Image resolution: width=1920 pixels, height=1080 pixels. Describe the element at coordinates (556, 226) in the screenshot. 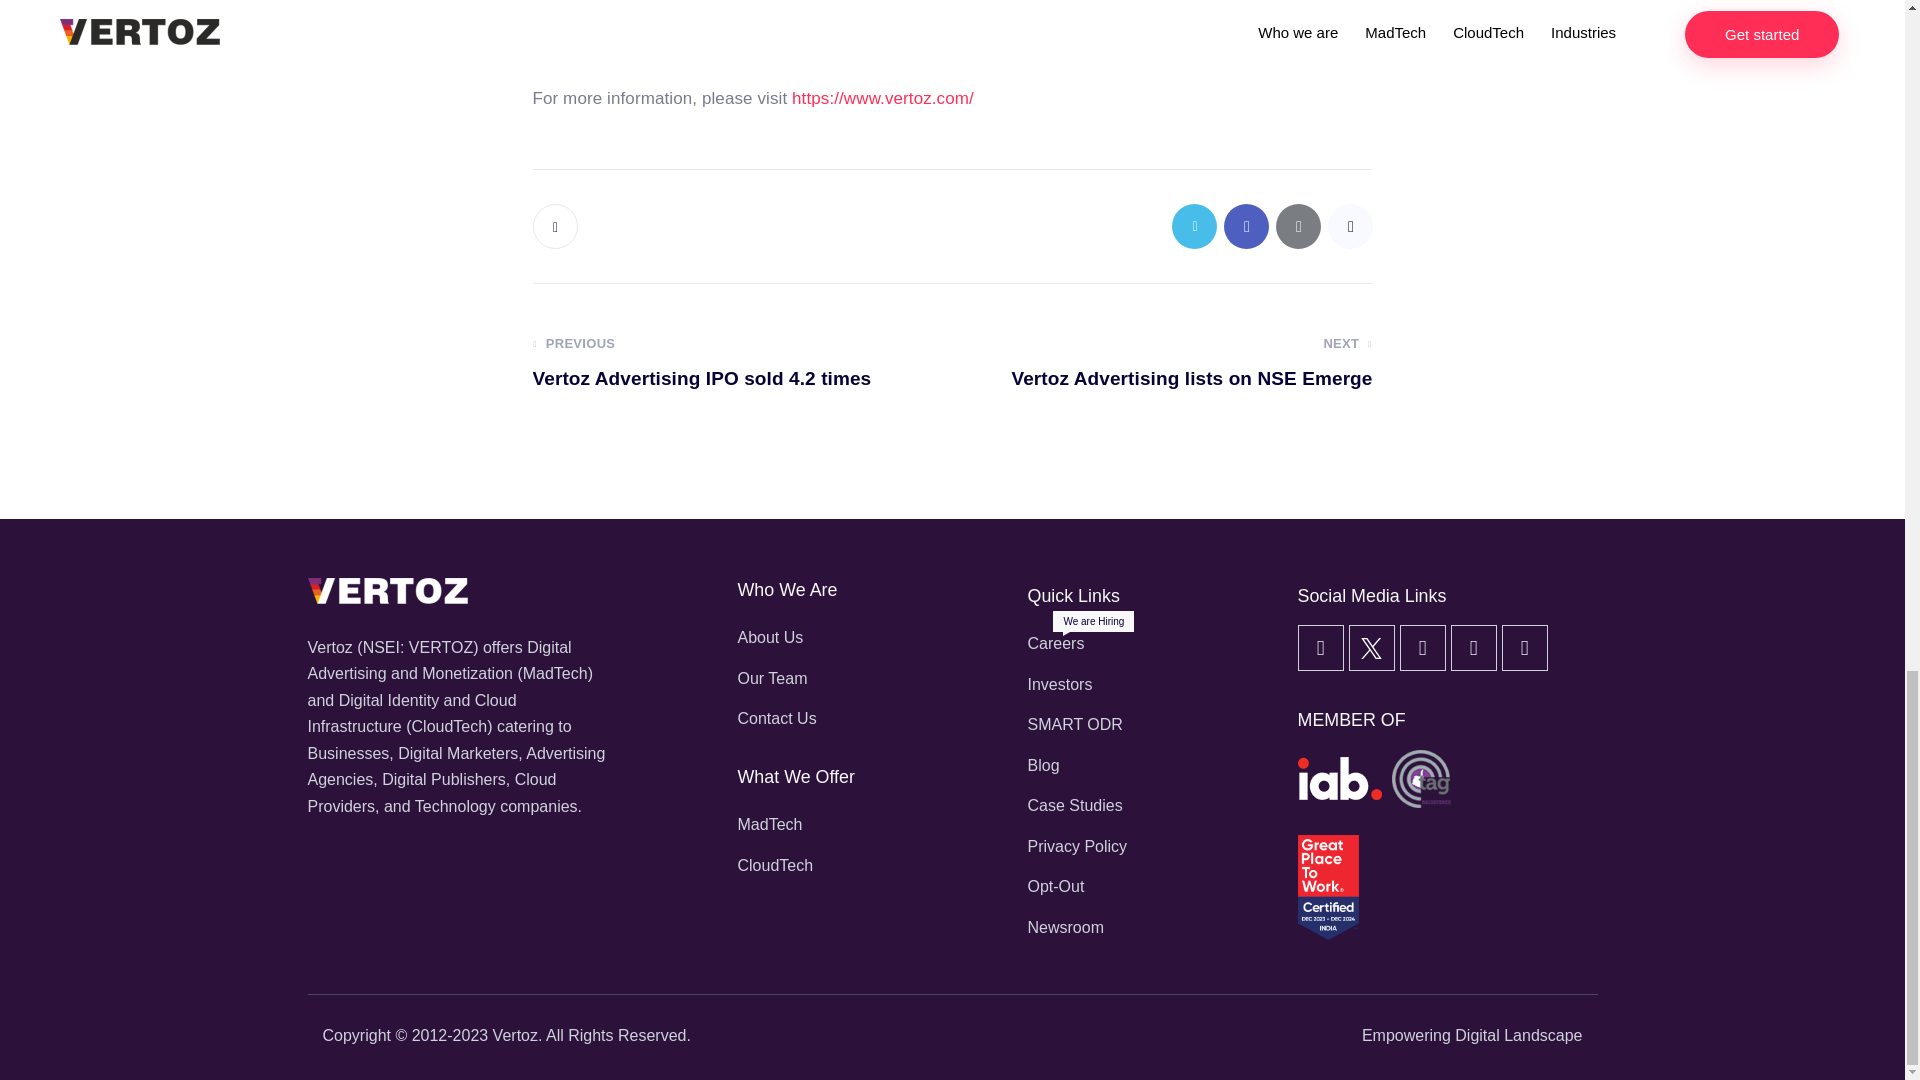

I see `Like` at that location.